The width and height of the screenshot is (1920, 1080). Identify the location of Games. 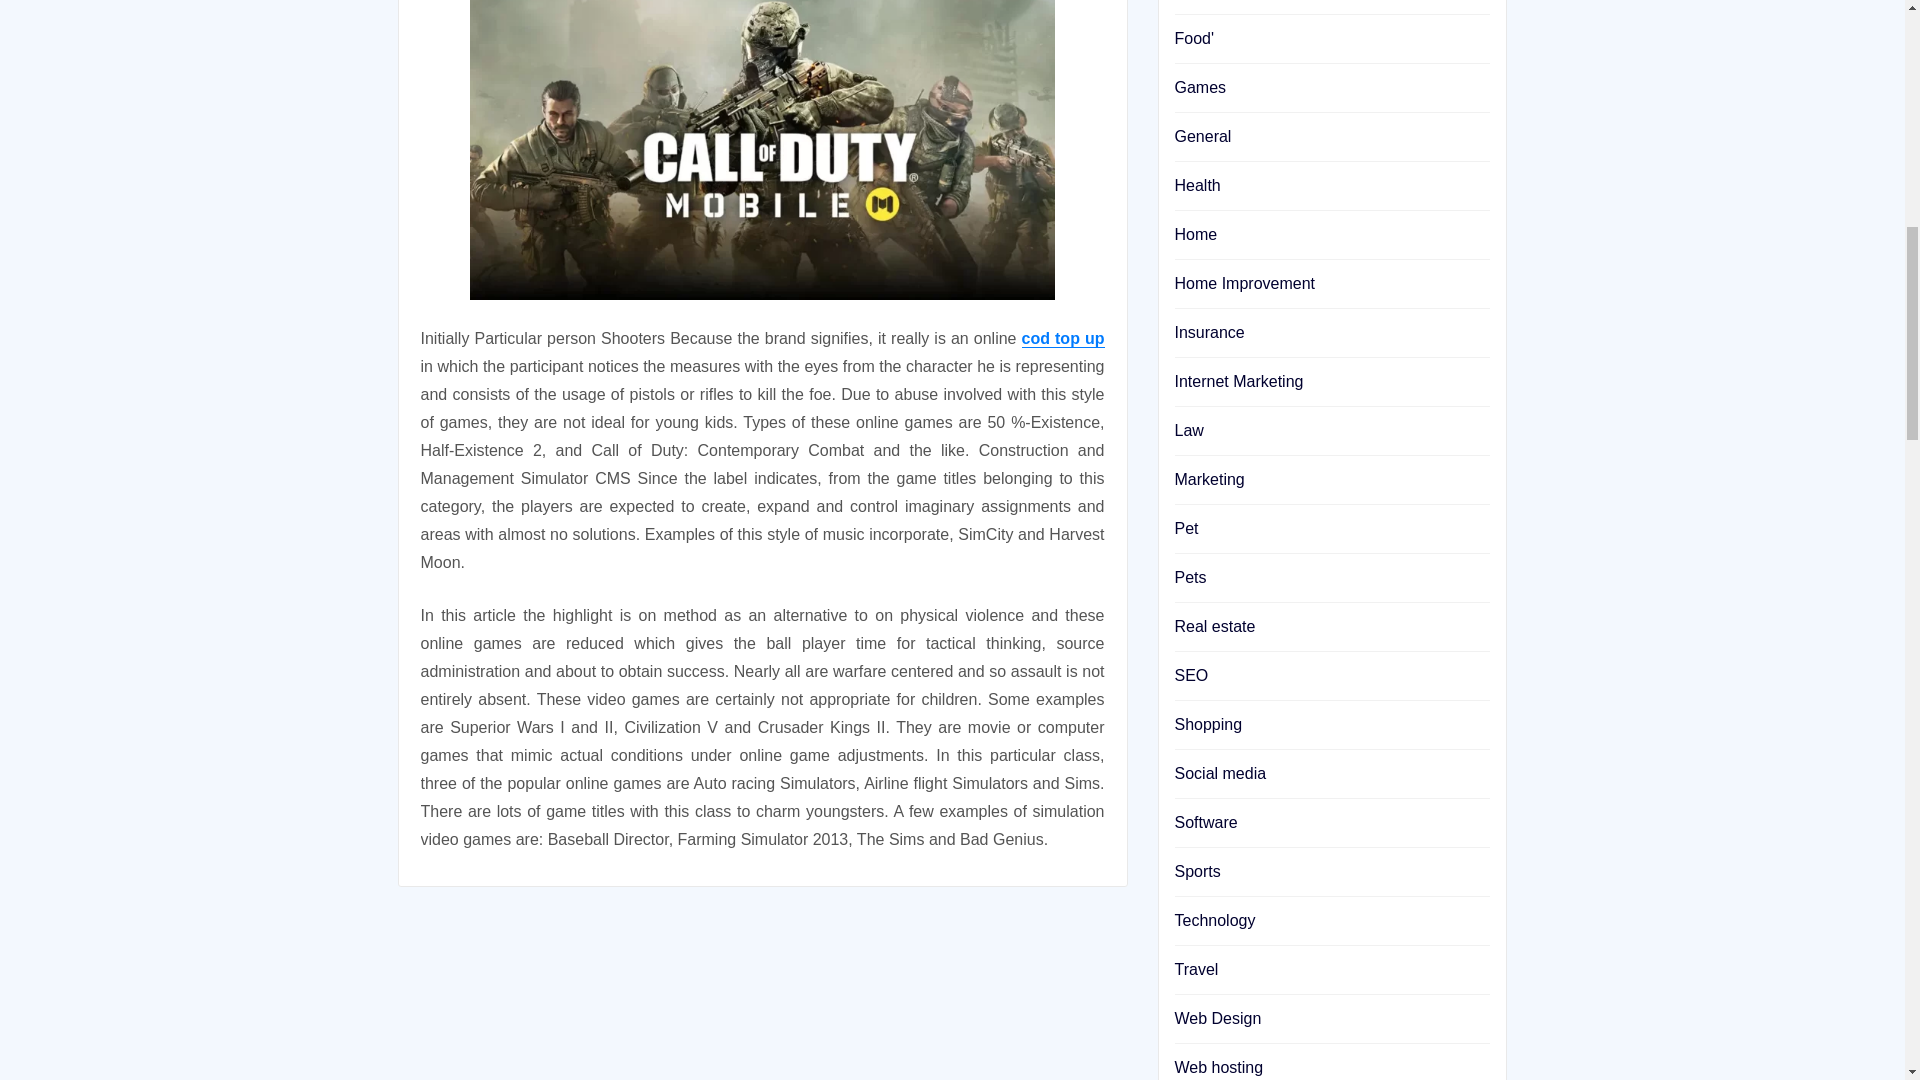
(1200, 87).